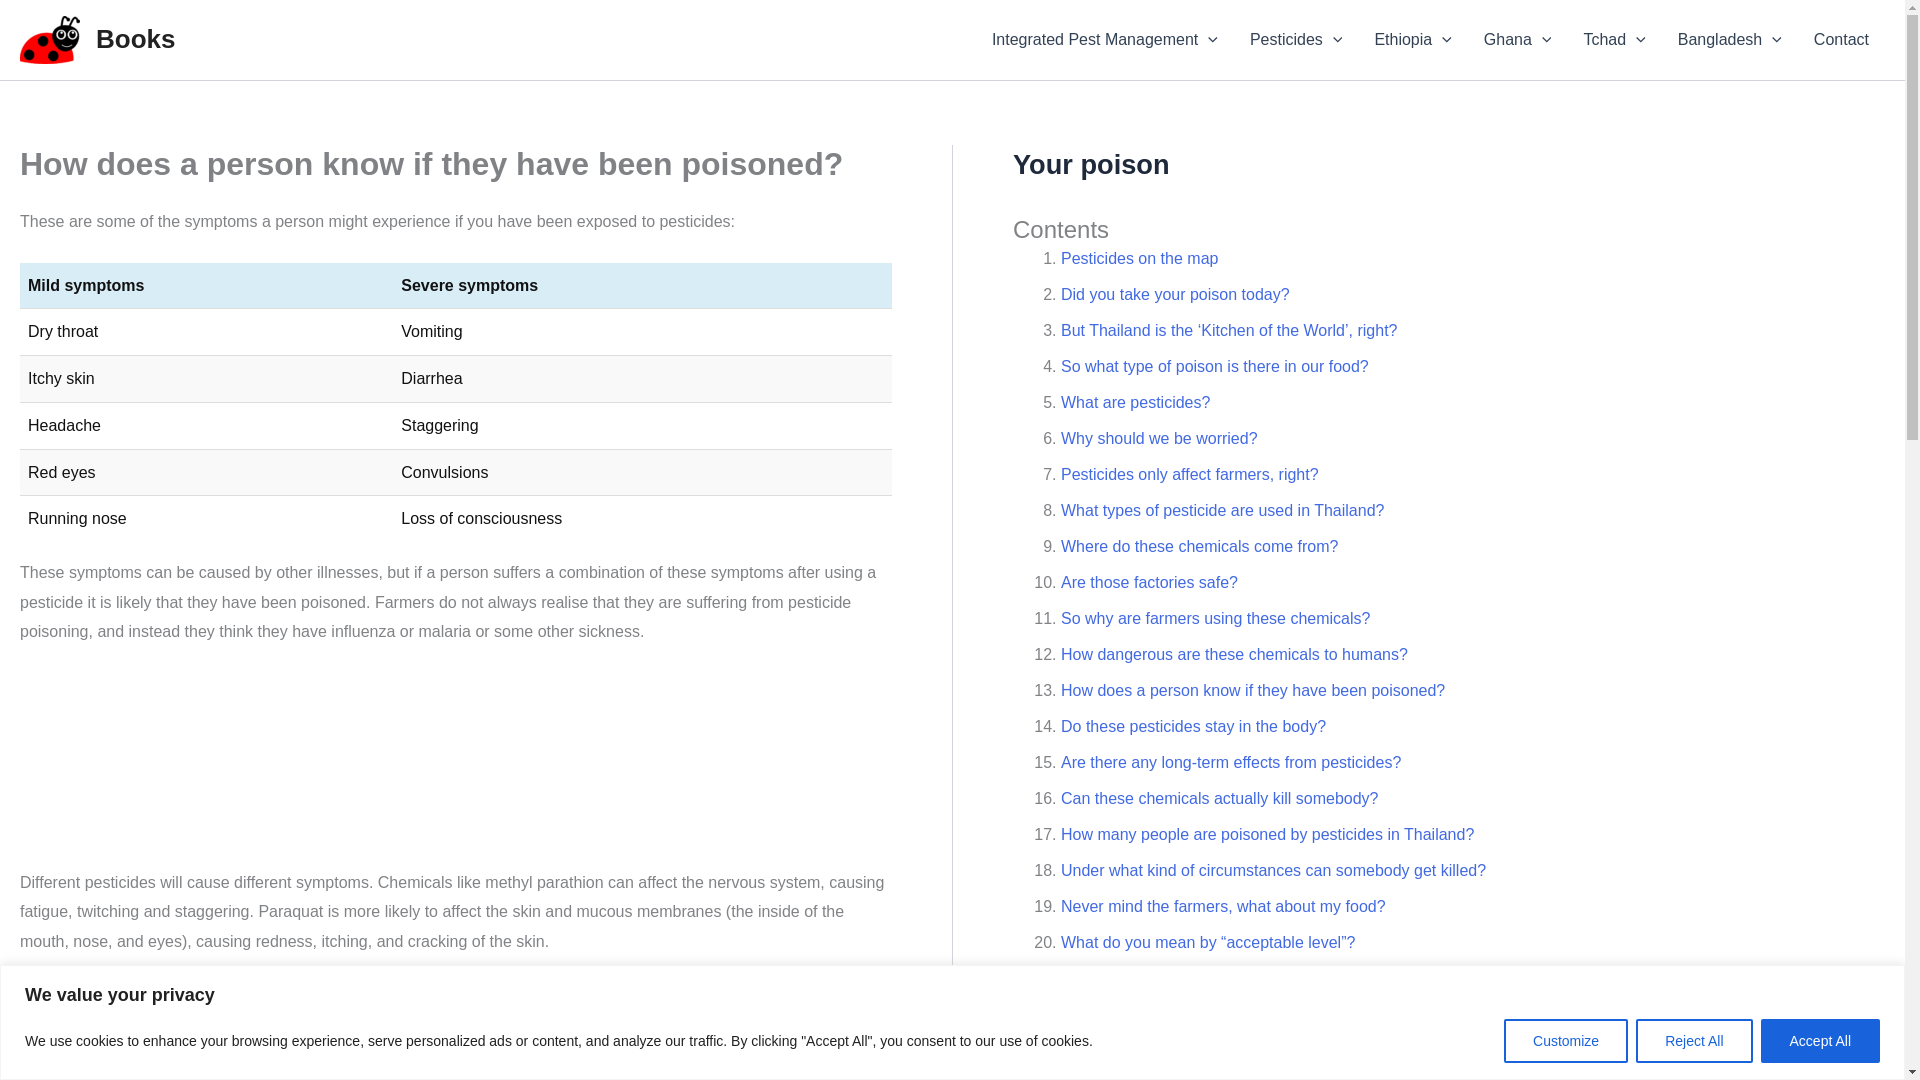 The height and width of the screenshot is (1080, 1920). Describe the element at coordinates (1820, 1040) in the screenshot. I see `Accept All` at that location.